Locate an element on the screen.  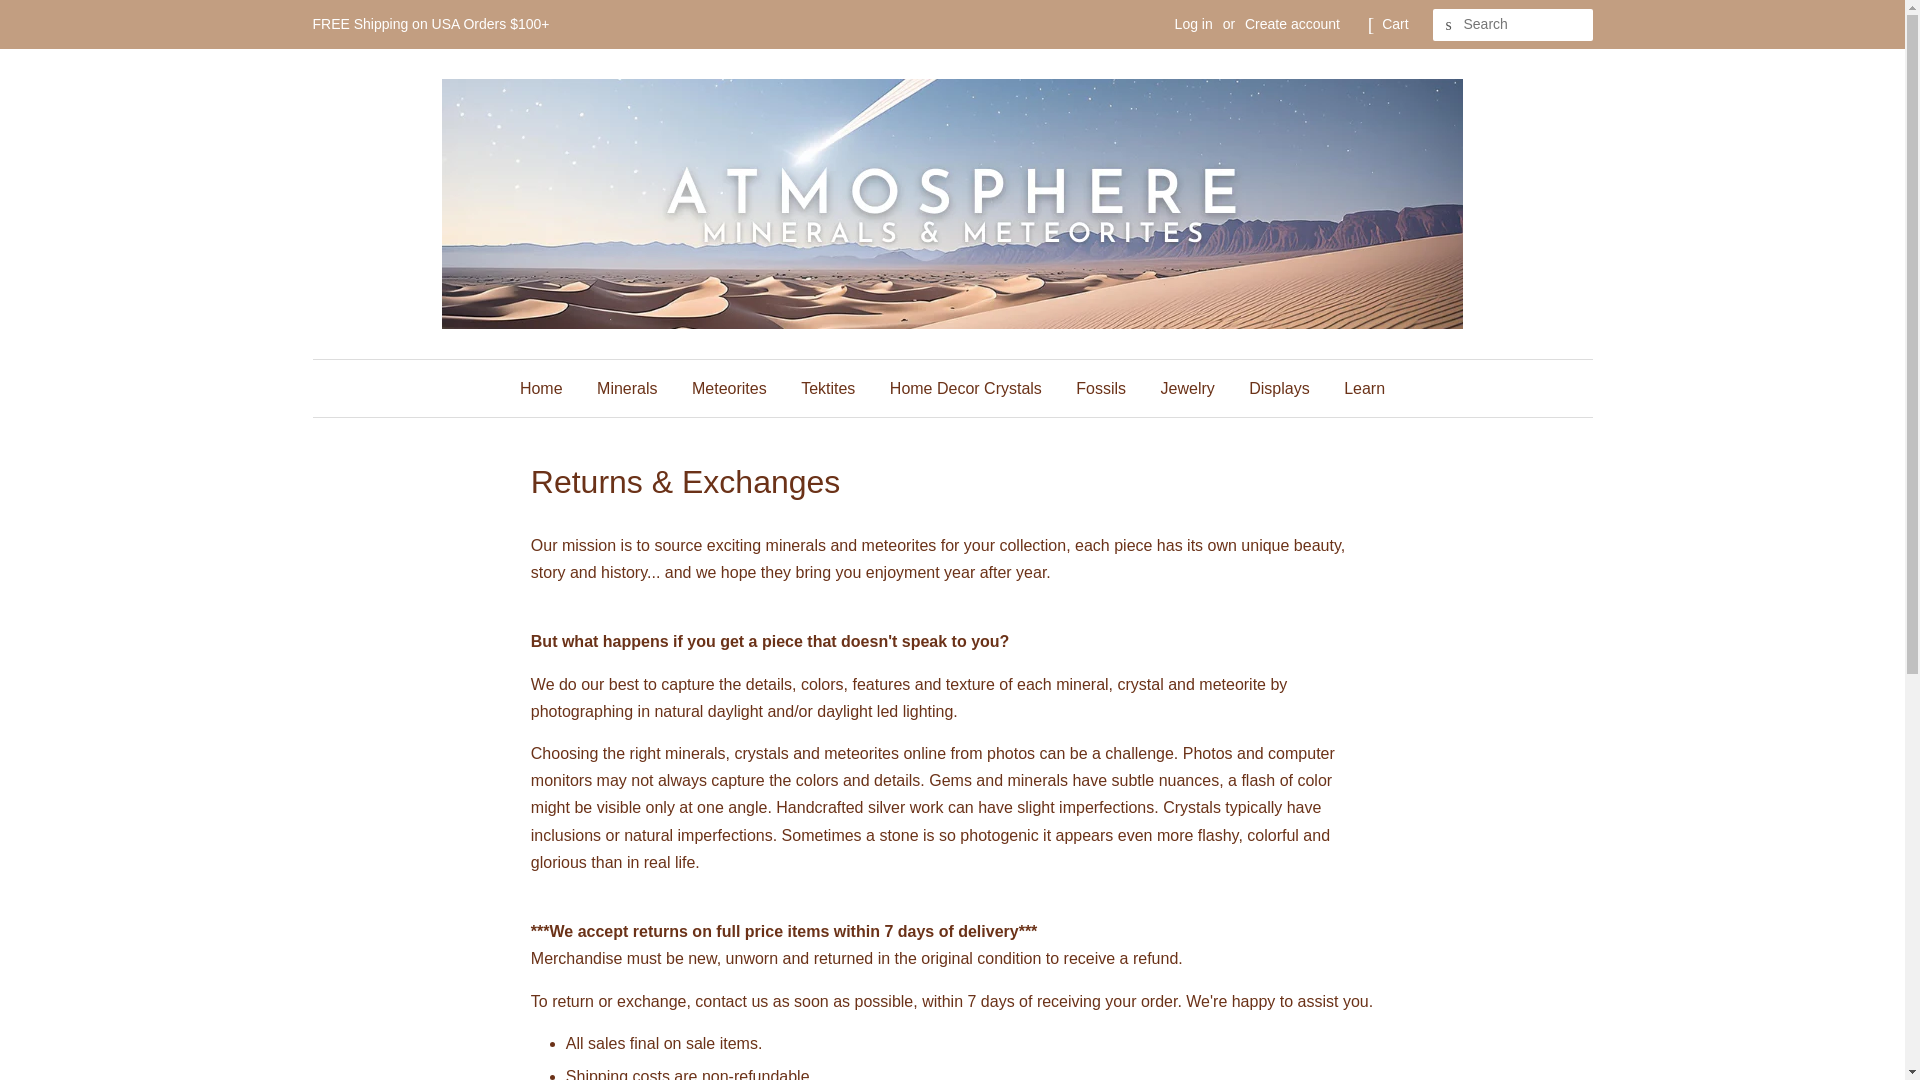
Jewelry is located at coordinates (1188, 388).